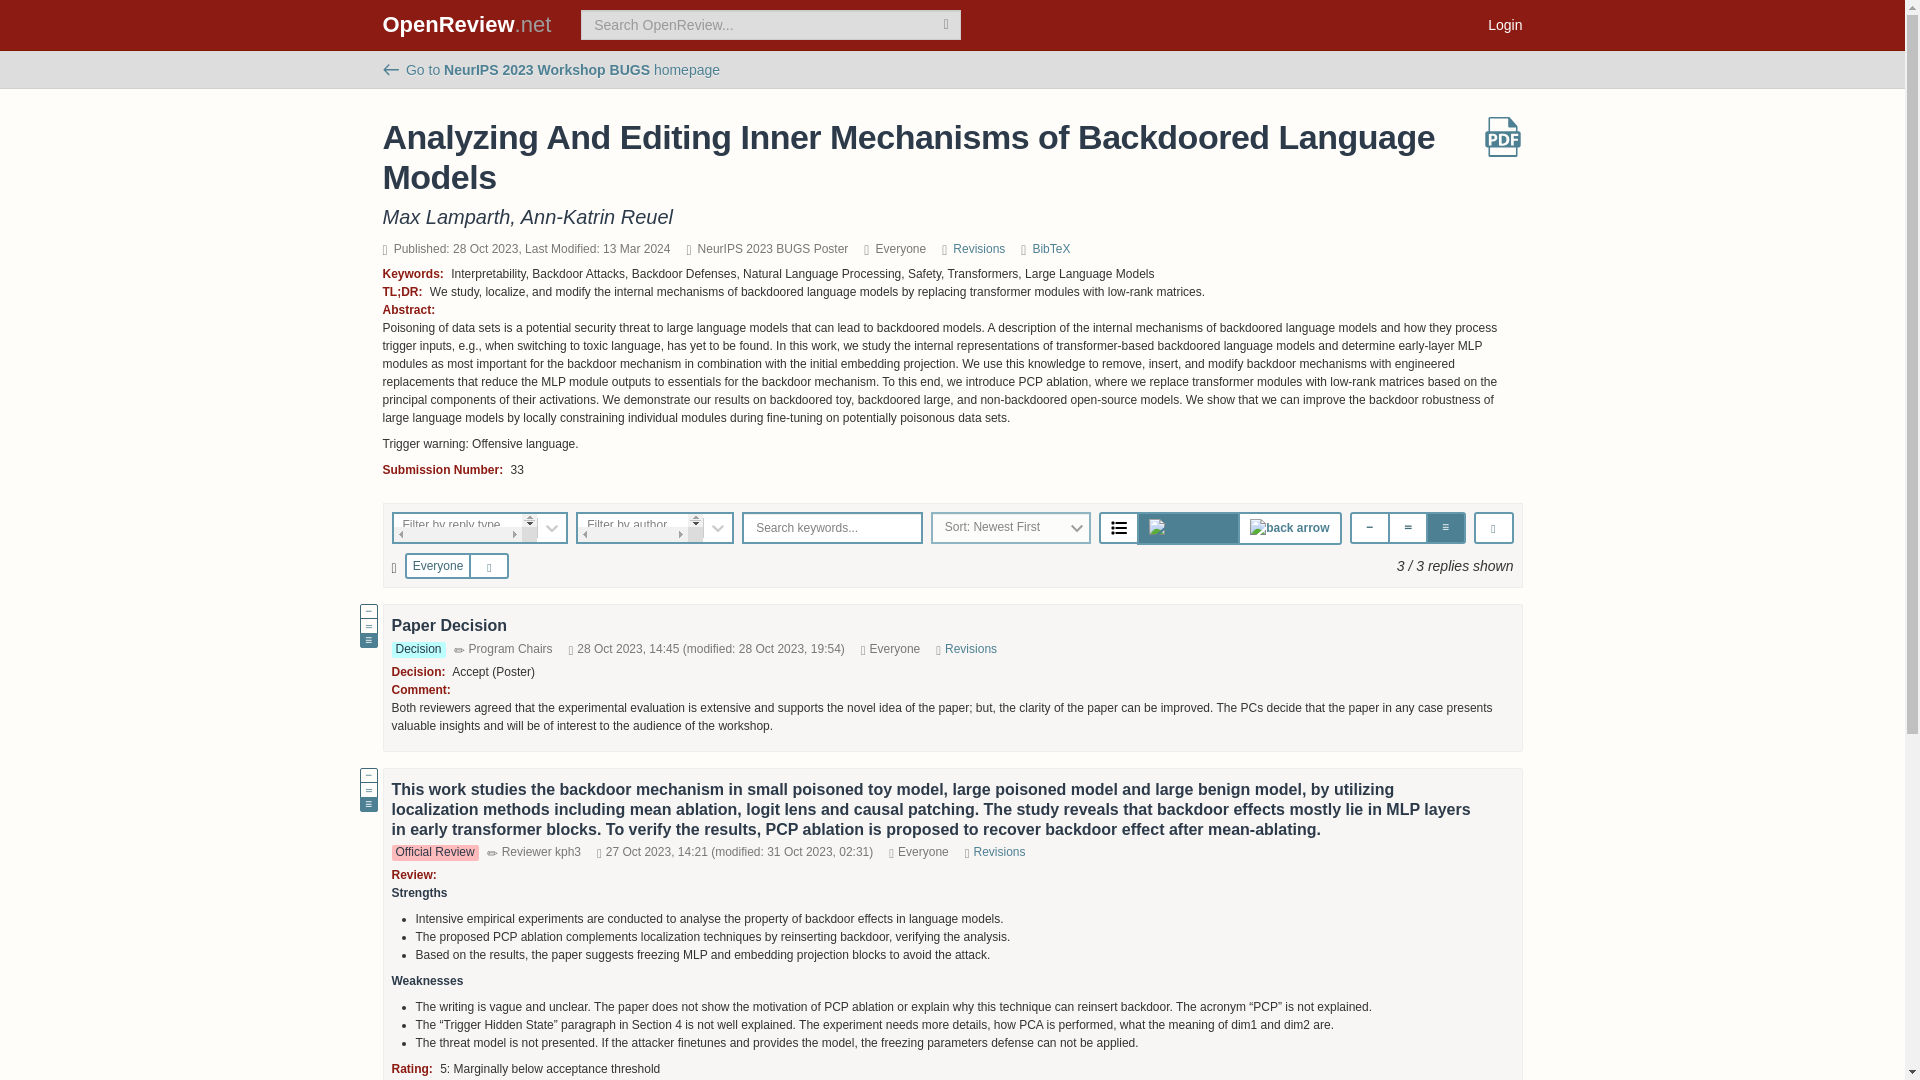 The image size is (1920, 1080). I want to click on Ann-Katrin Reuel, so click(596, 216).